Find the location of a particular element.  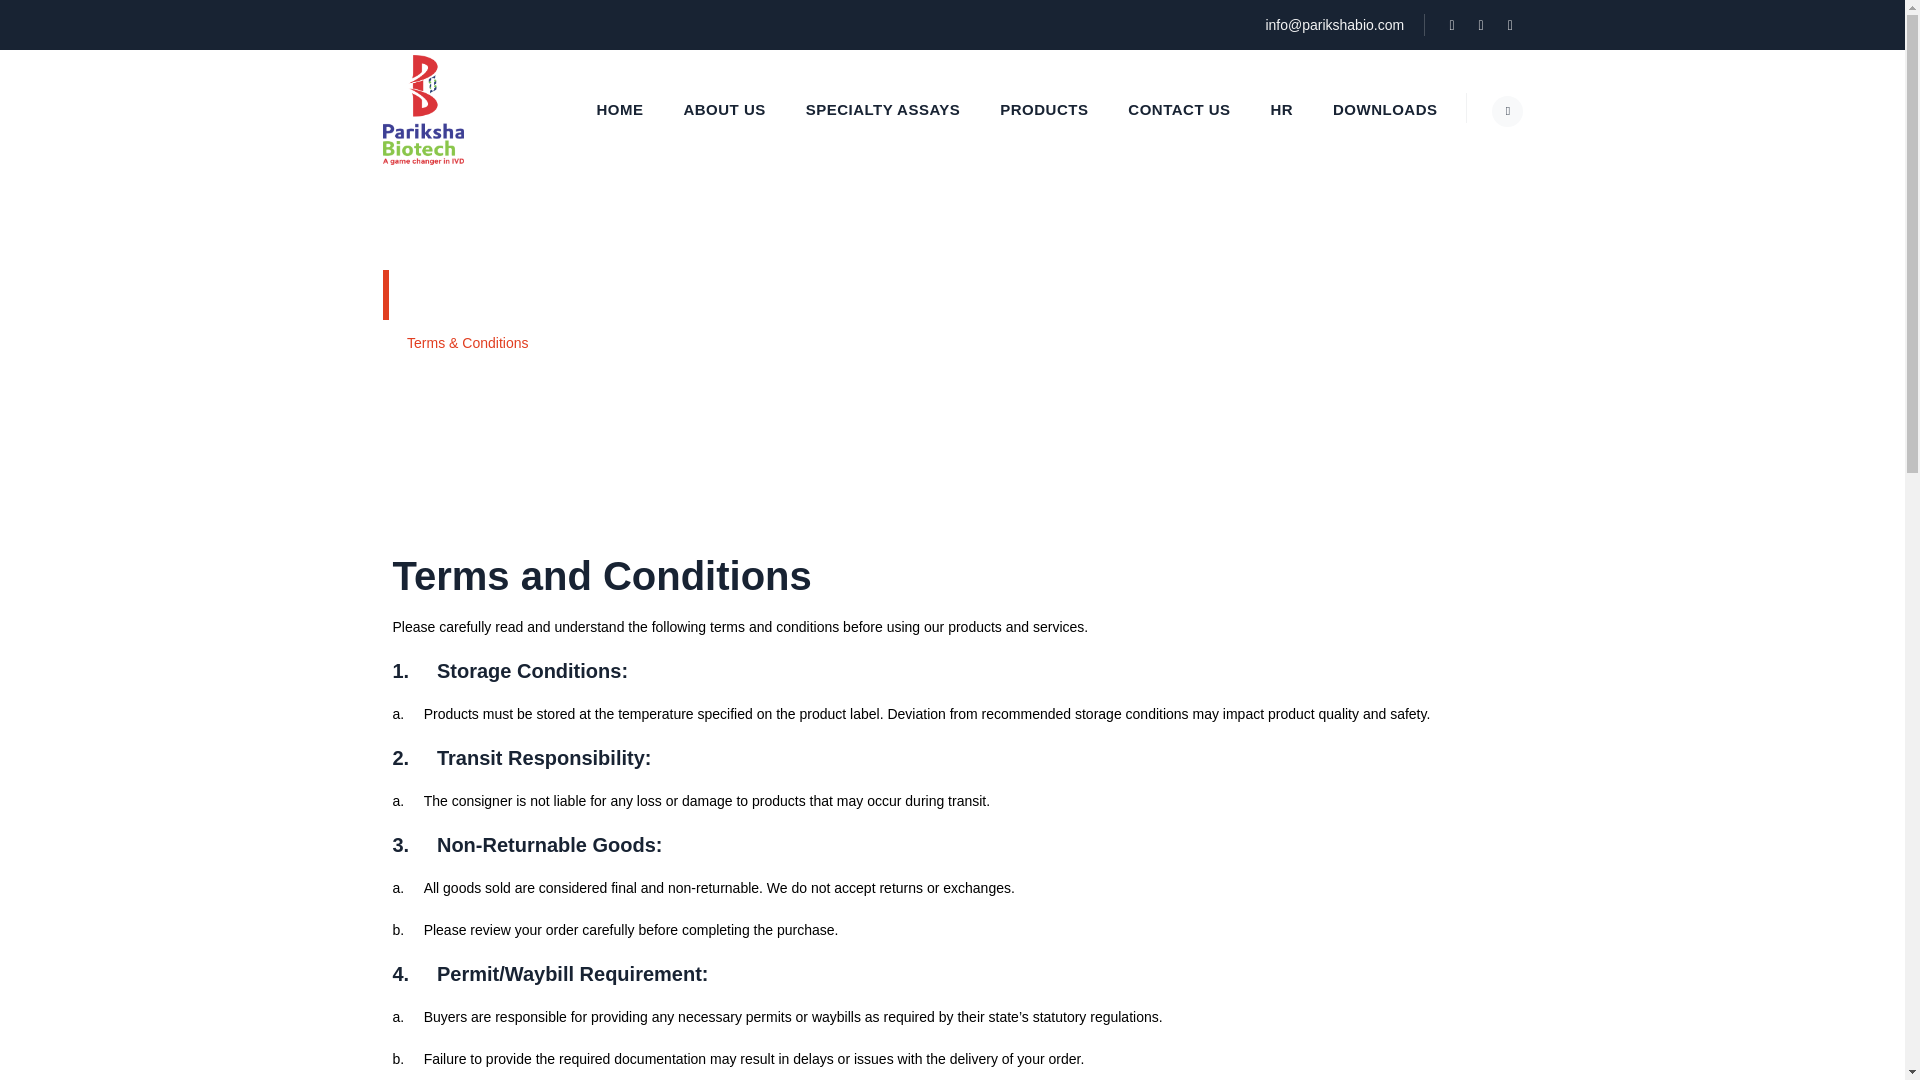

ABOUT US is located at coordinates (724, 109).